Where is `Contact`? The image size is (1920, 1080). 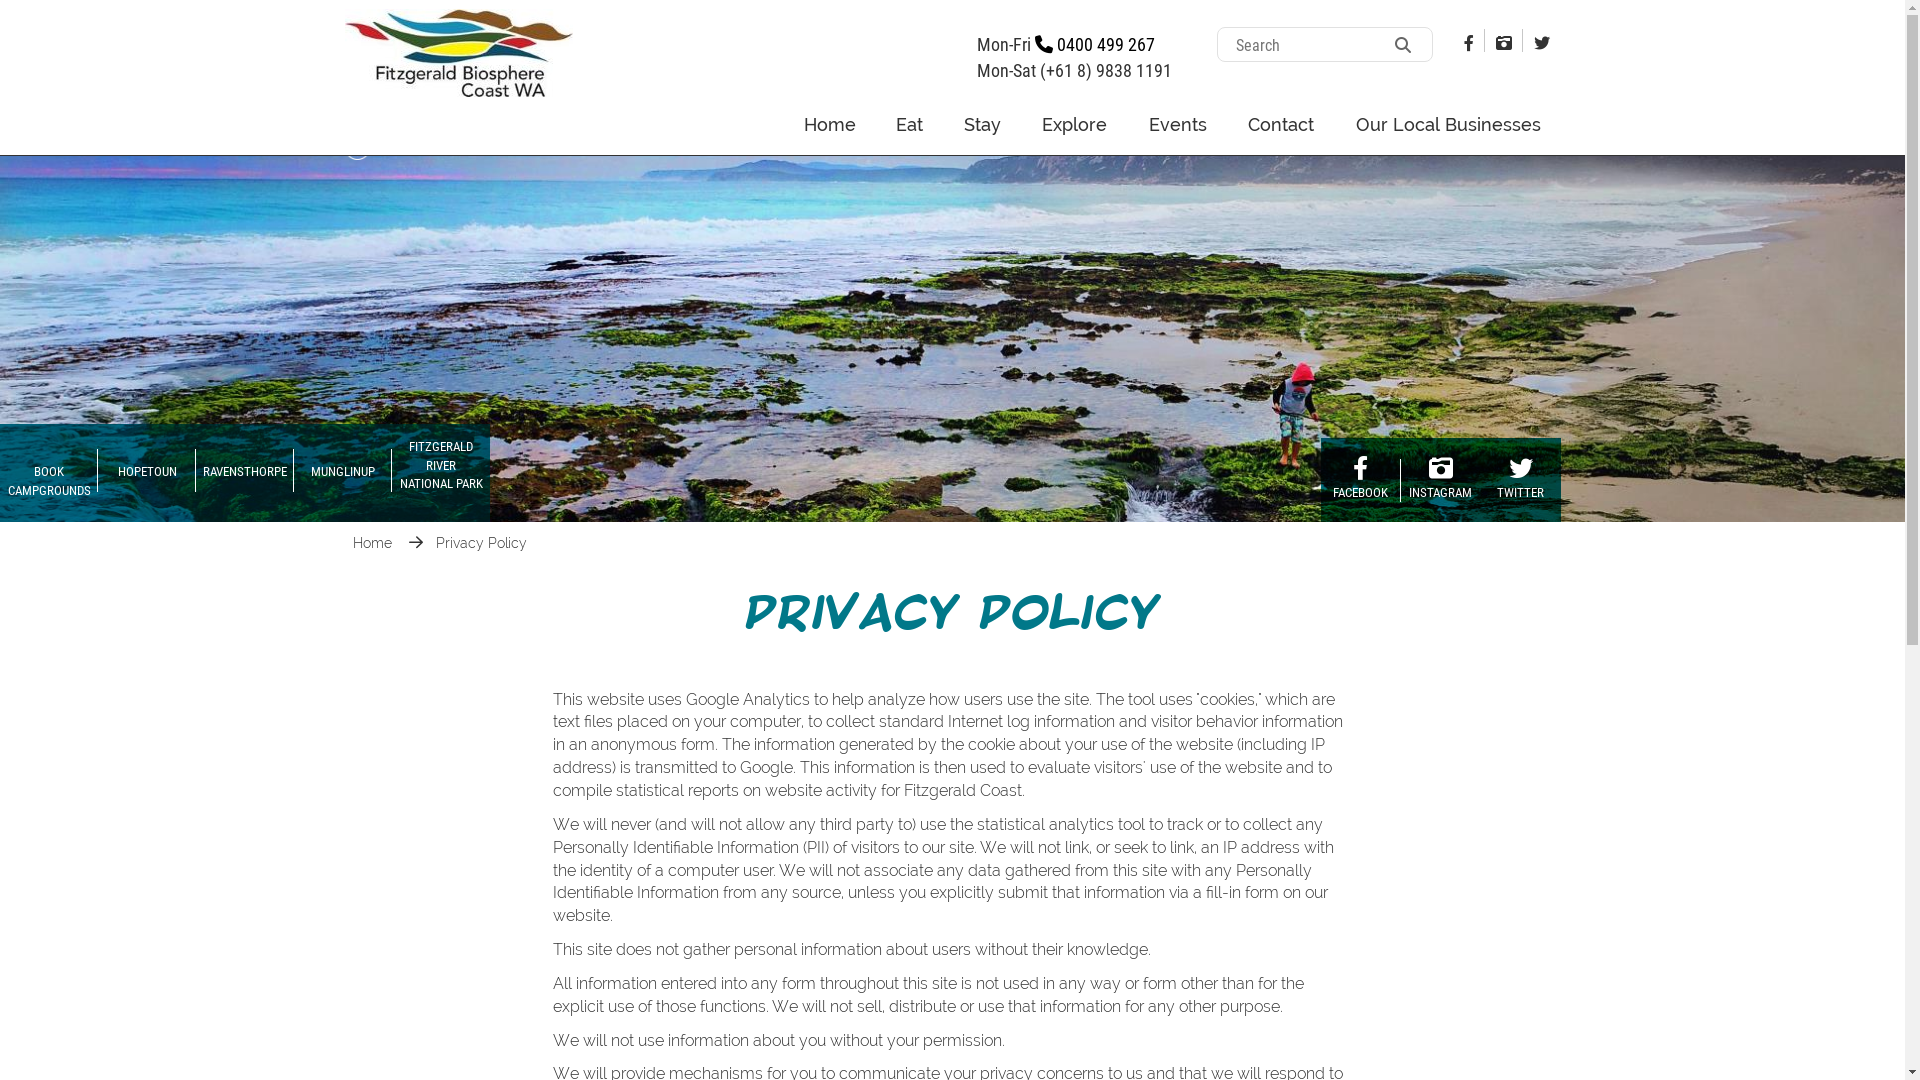
Contact is located at coordinates (1282, 124).